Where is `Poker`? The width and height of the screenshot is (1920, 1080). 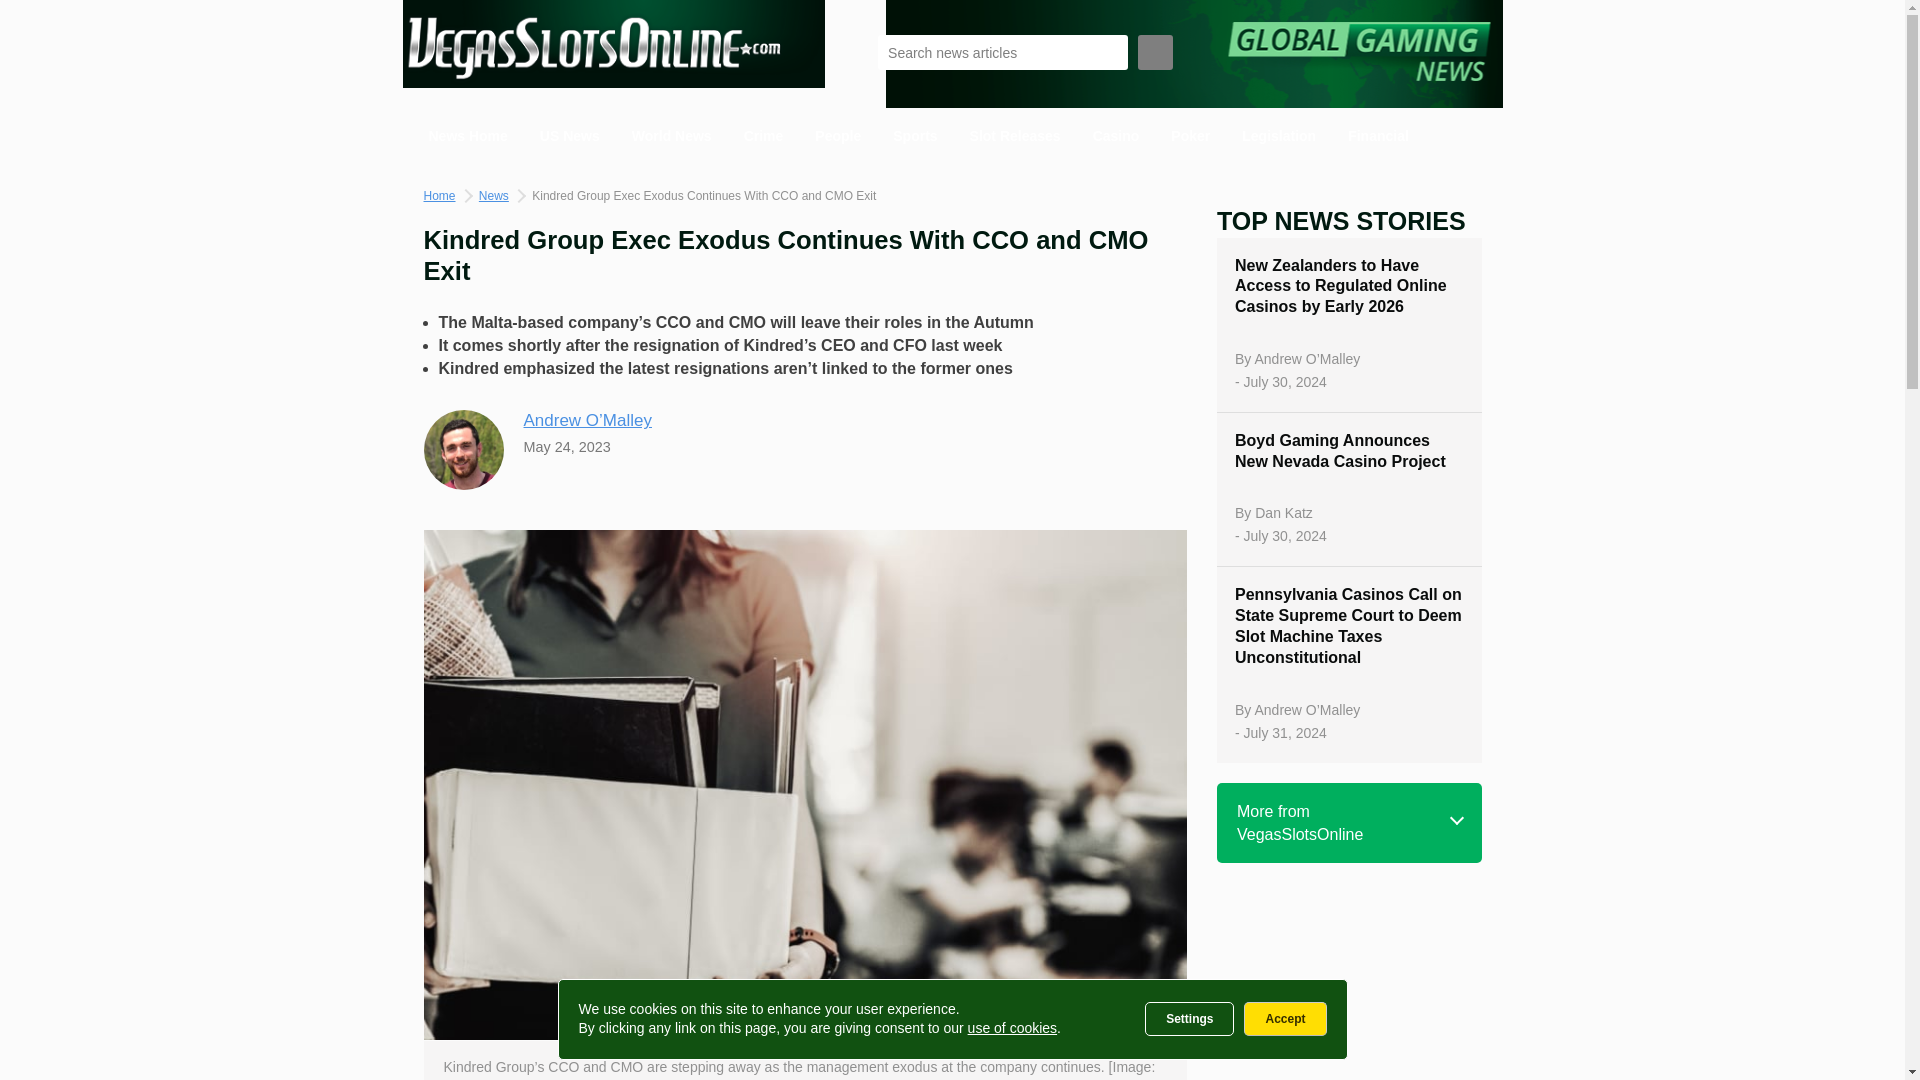
Poker is located at coordinates (1190, 136).